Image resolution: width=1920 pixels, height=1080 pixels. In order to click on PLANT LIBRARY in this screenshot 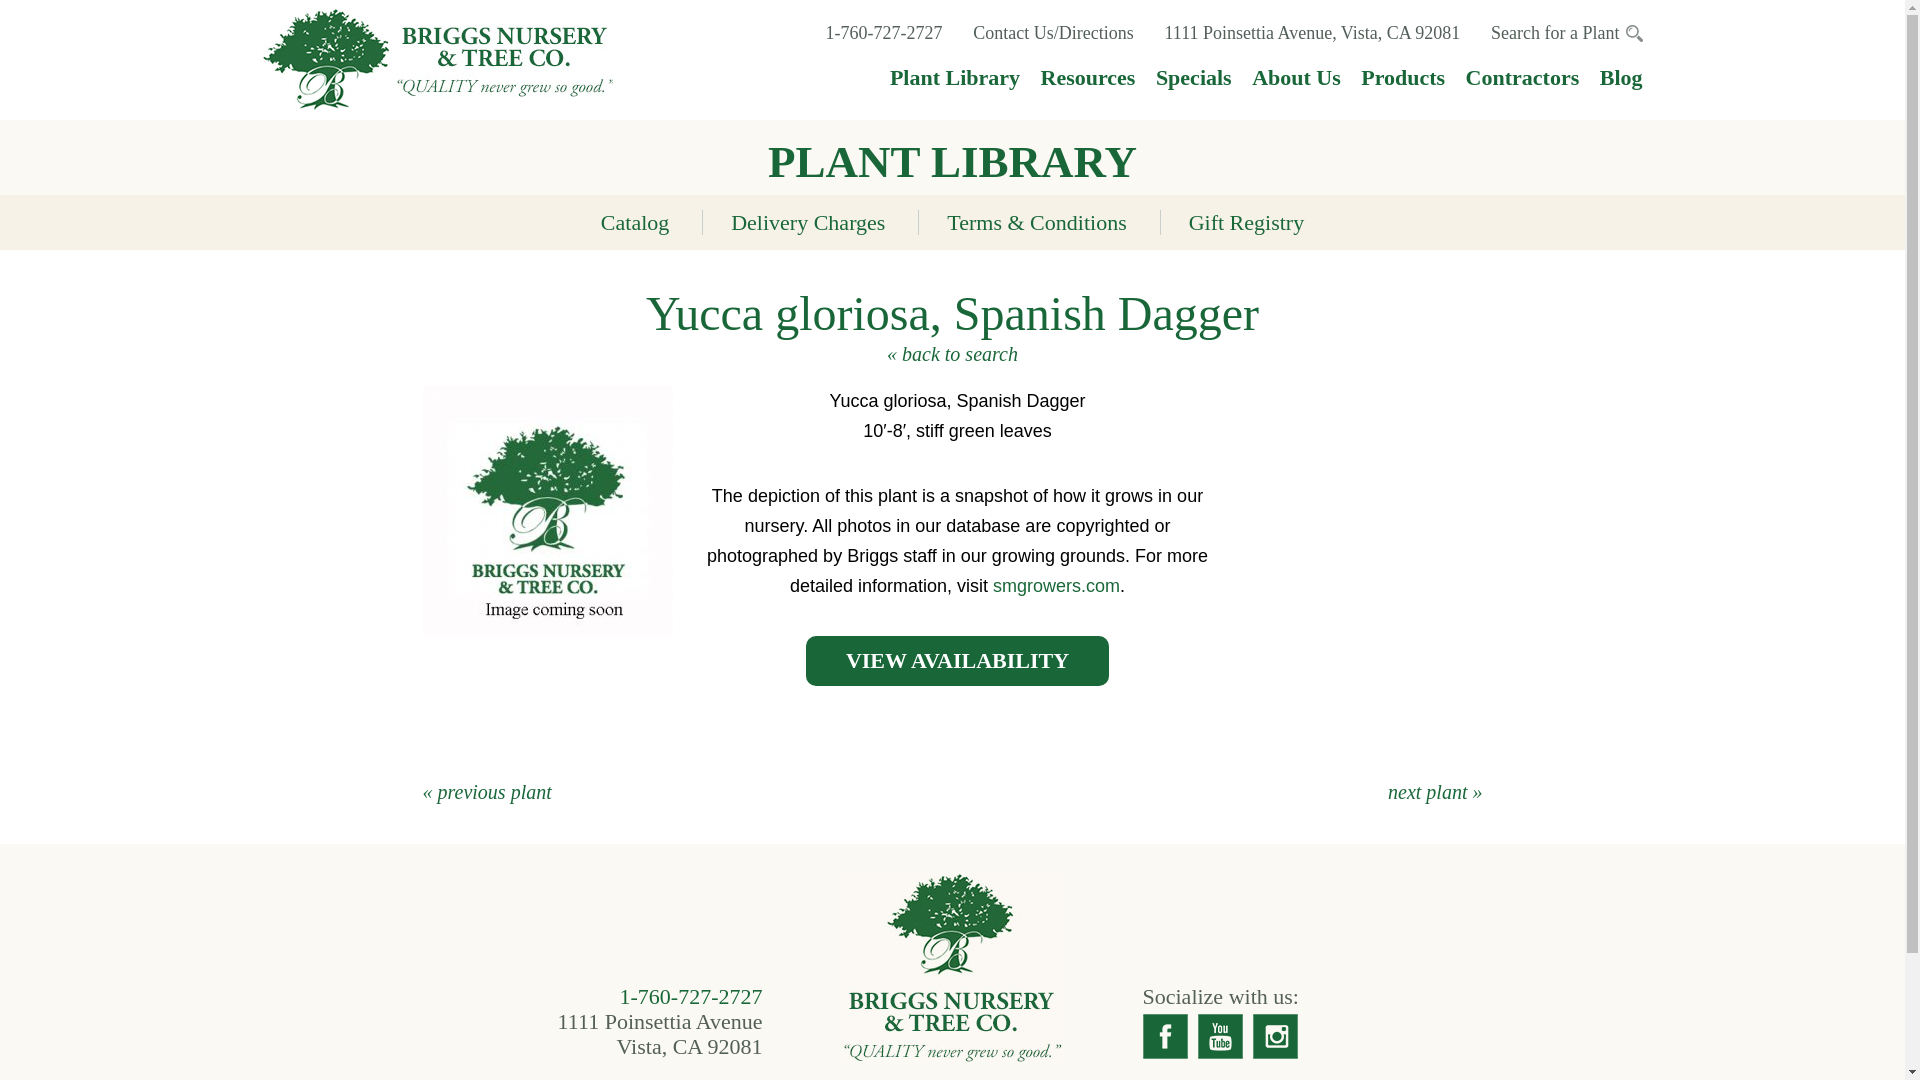, I will do `click(952, 162)`.